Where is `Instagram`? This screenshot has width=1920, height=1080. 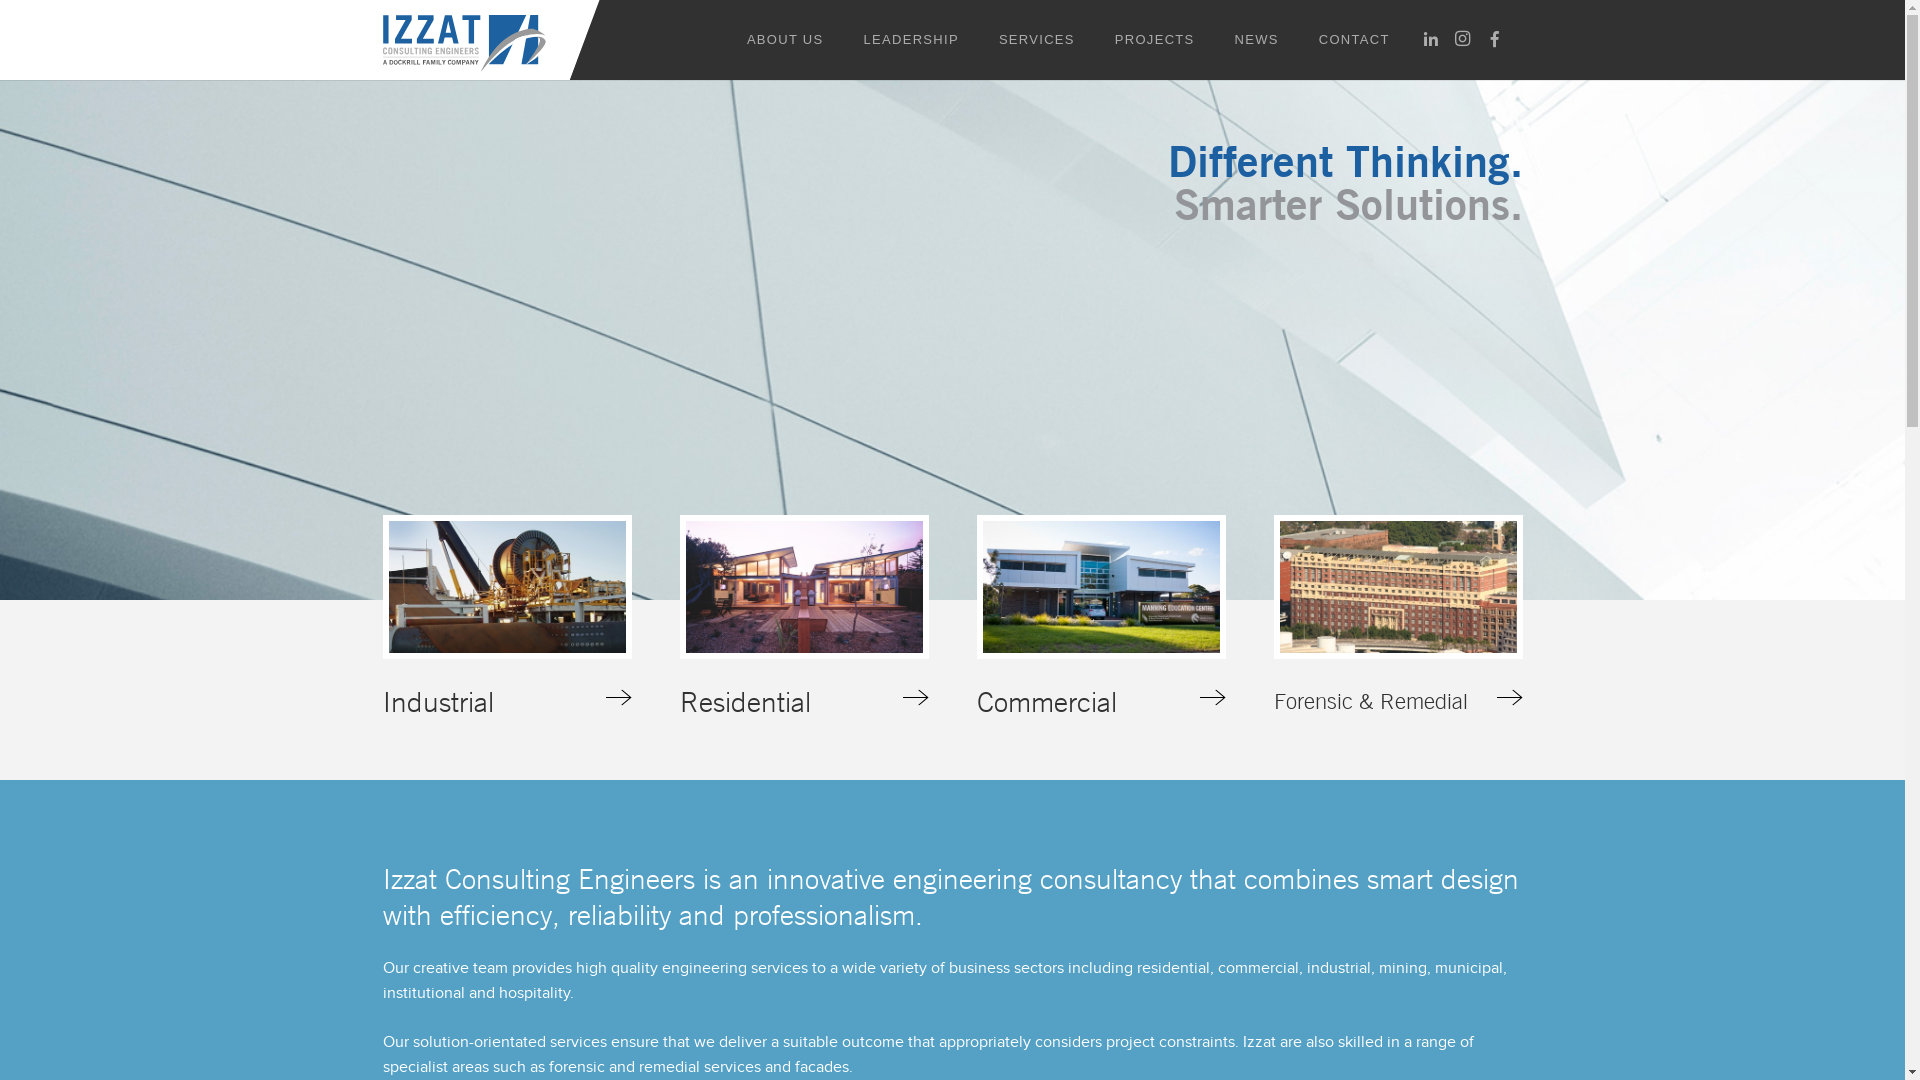 Instagram is located at coordinates (1463, 39).